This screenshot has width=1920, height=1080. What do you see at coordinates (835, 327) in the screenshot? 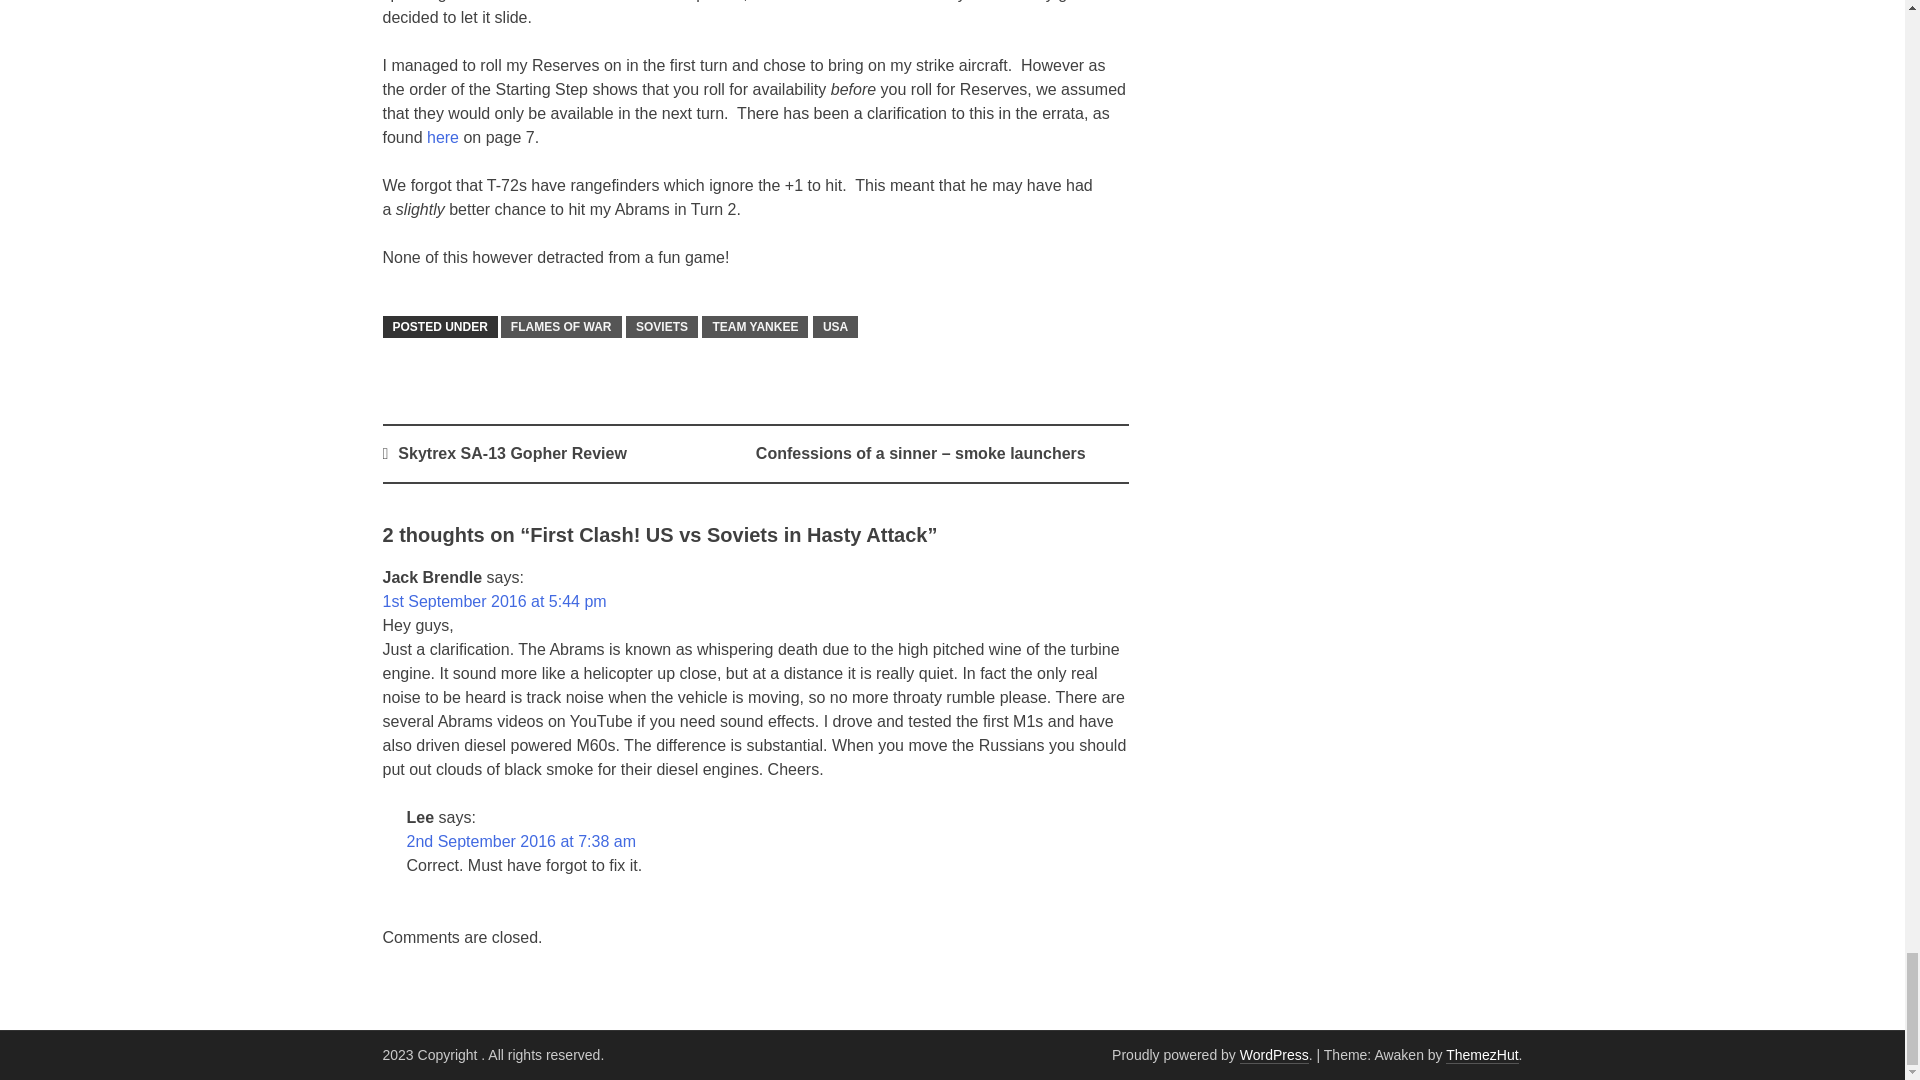
I see `USA` at bounding box center [835, 327].